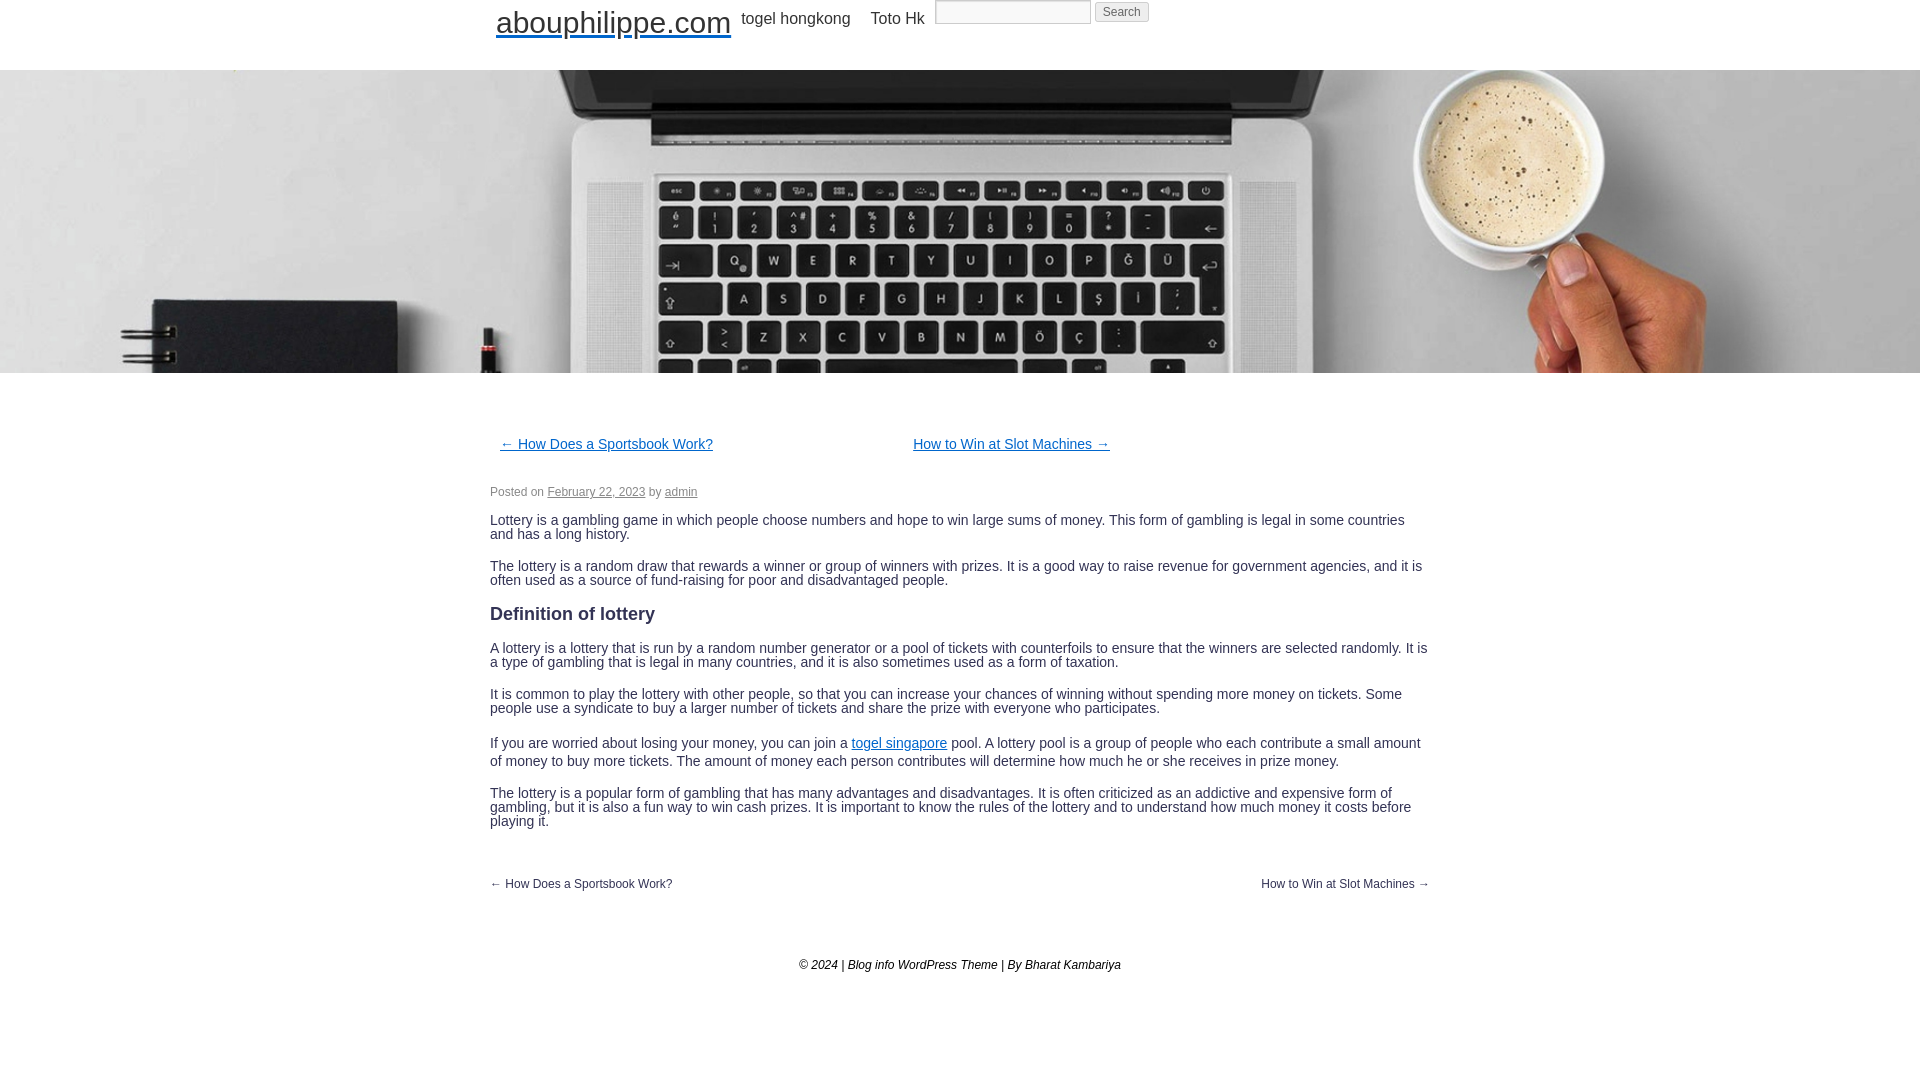  I want to click on togel singapore, so click(900, 742).